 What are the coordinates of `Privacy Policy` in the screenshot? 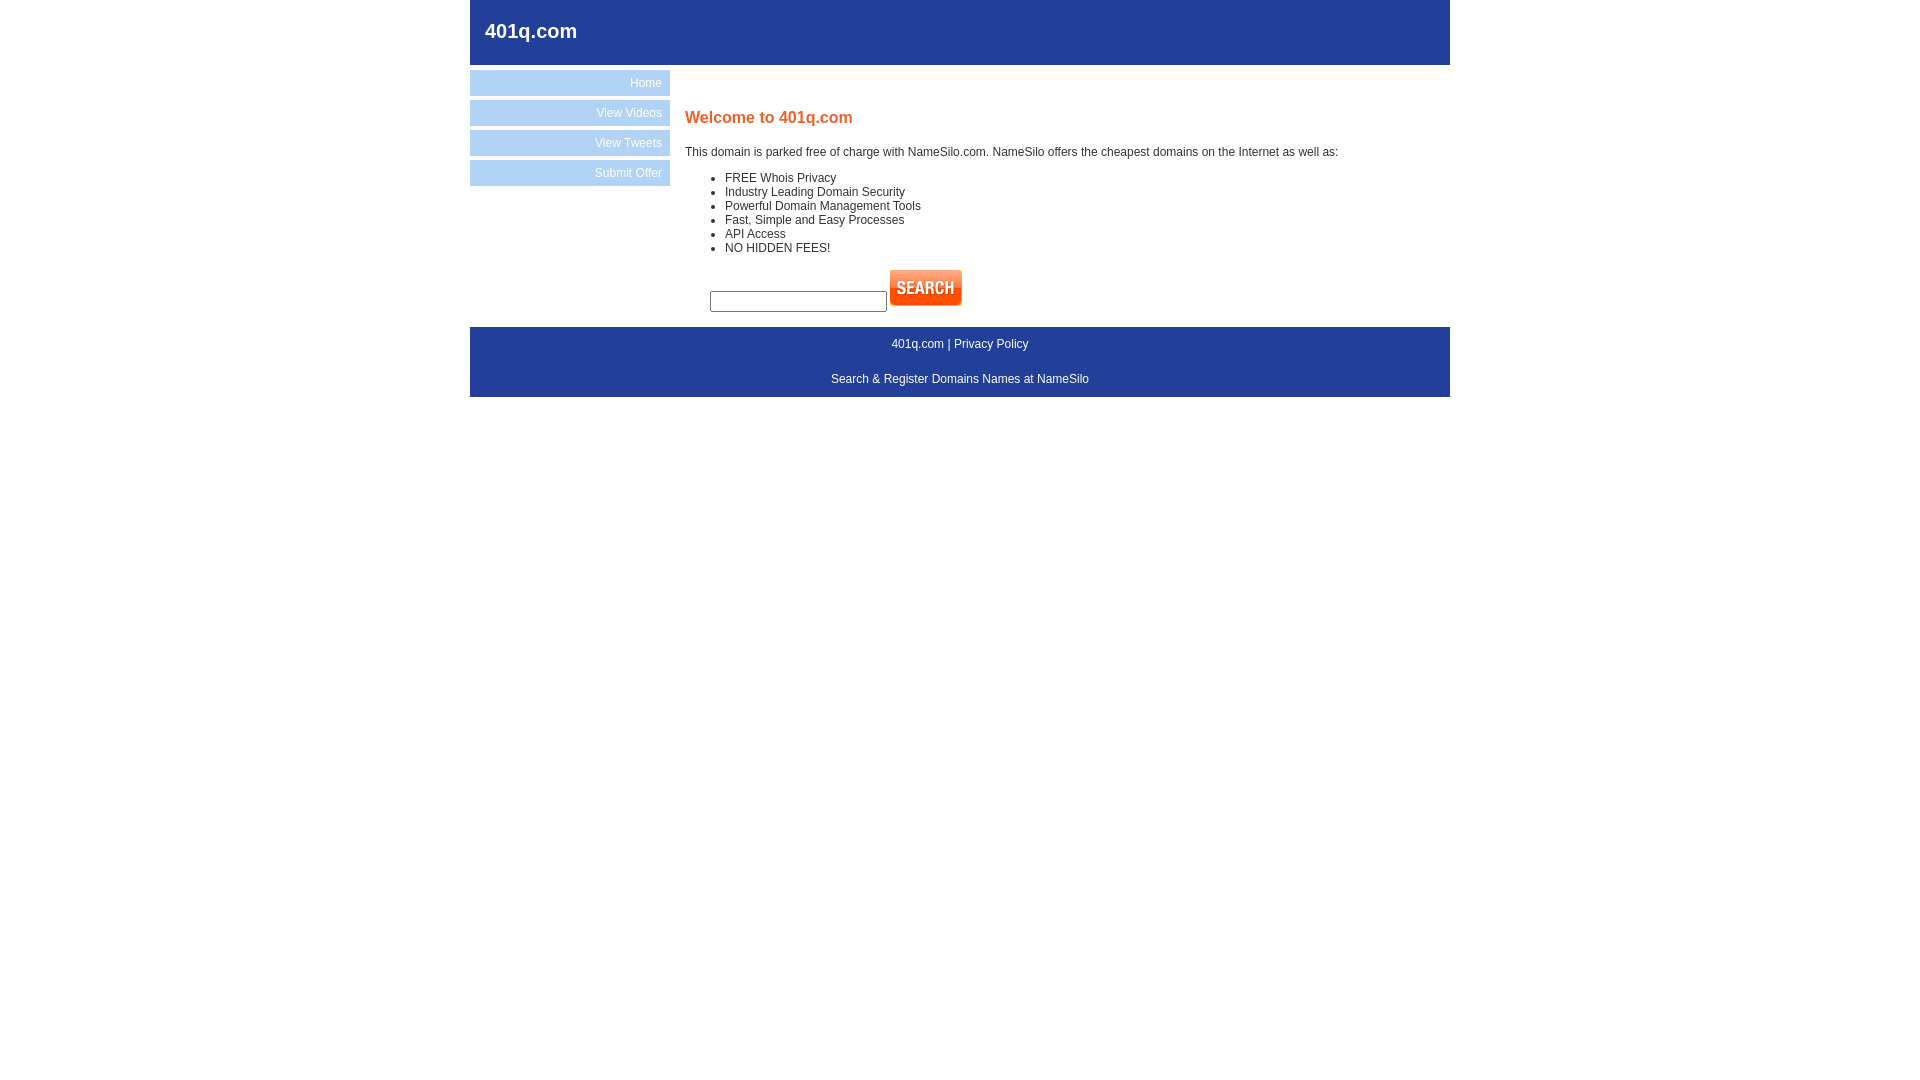 It's located at (992, 344).